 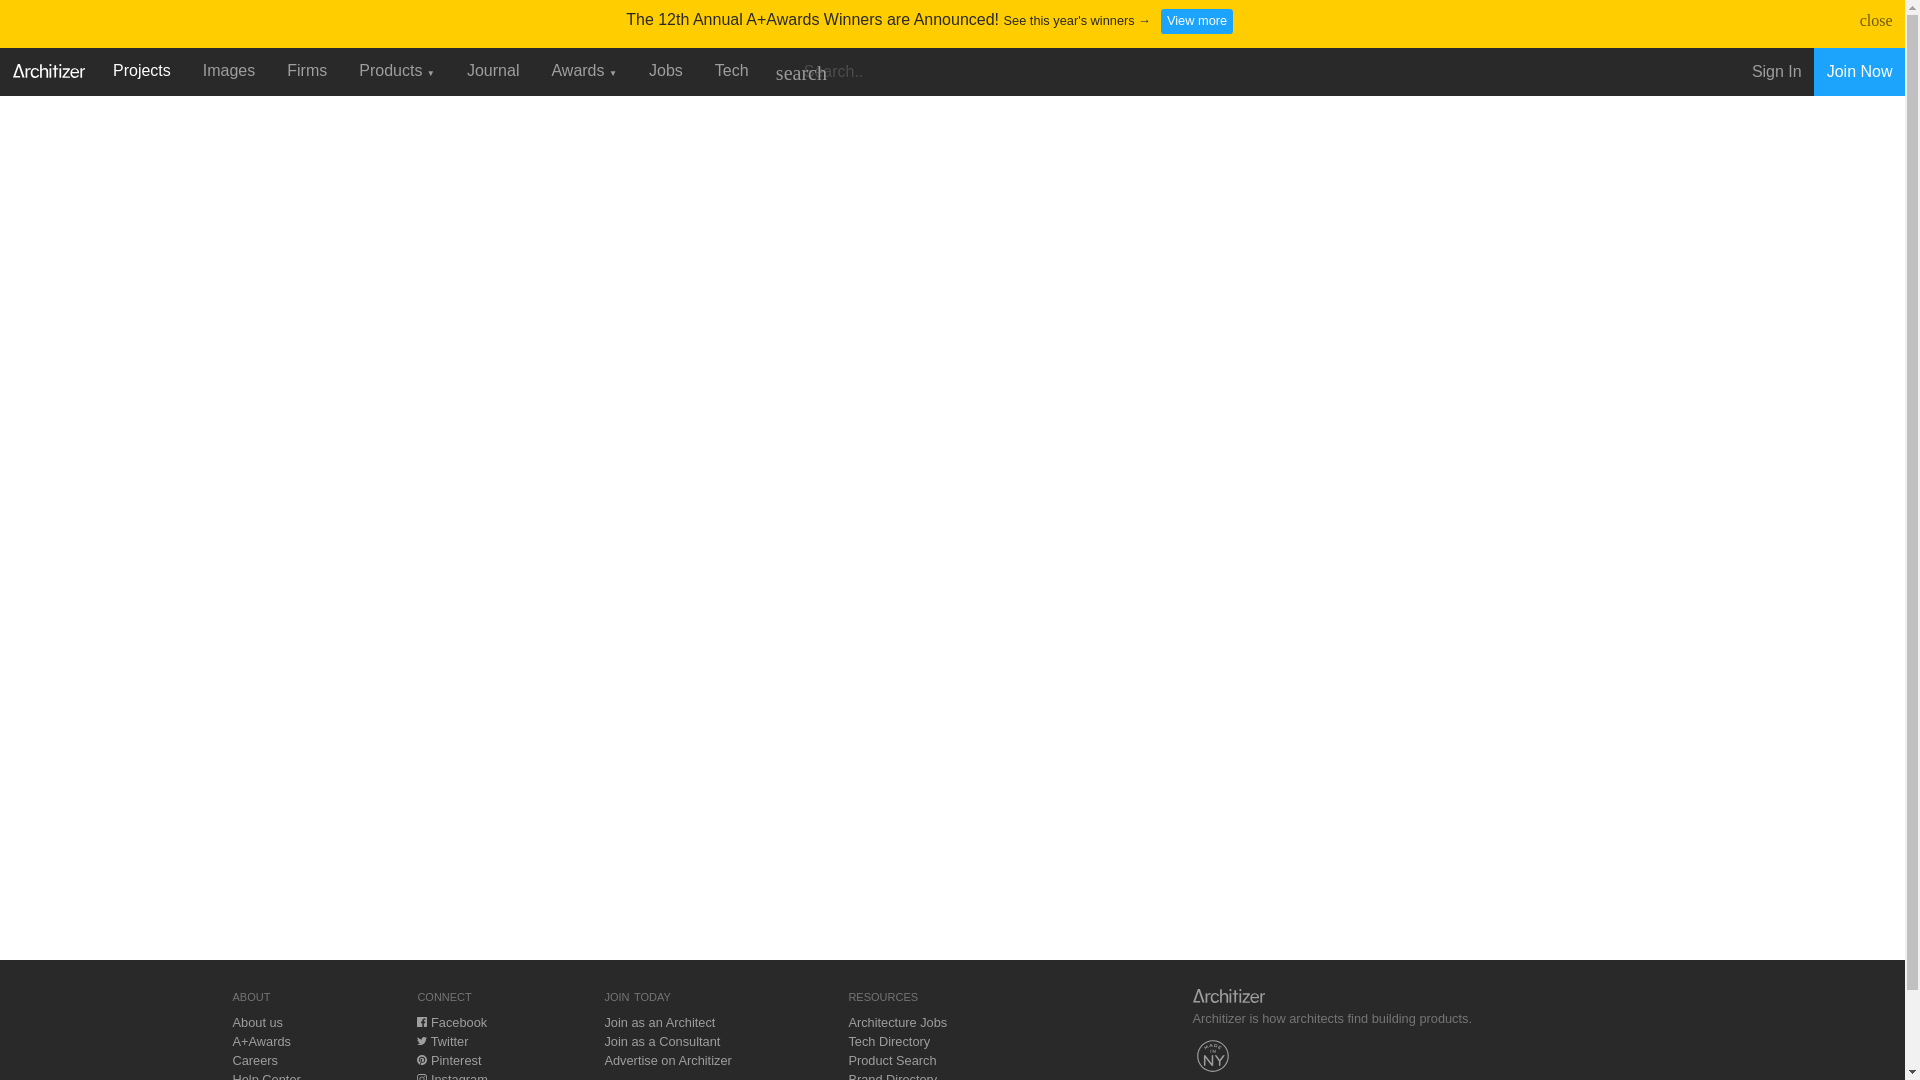 I want to click on Architecture Jobs, so click(x=897, y=1022).